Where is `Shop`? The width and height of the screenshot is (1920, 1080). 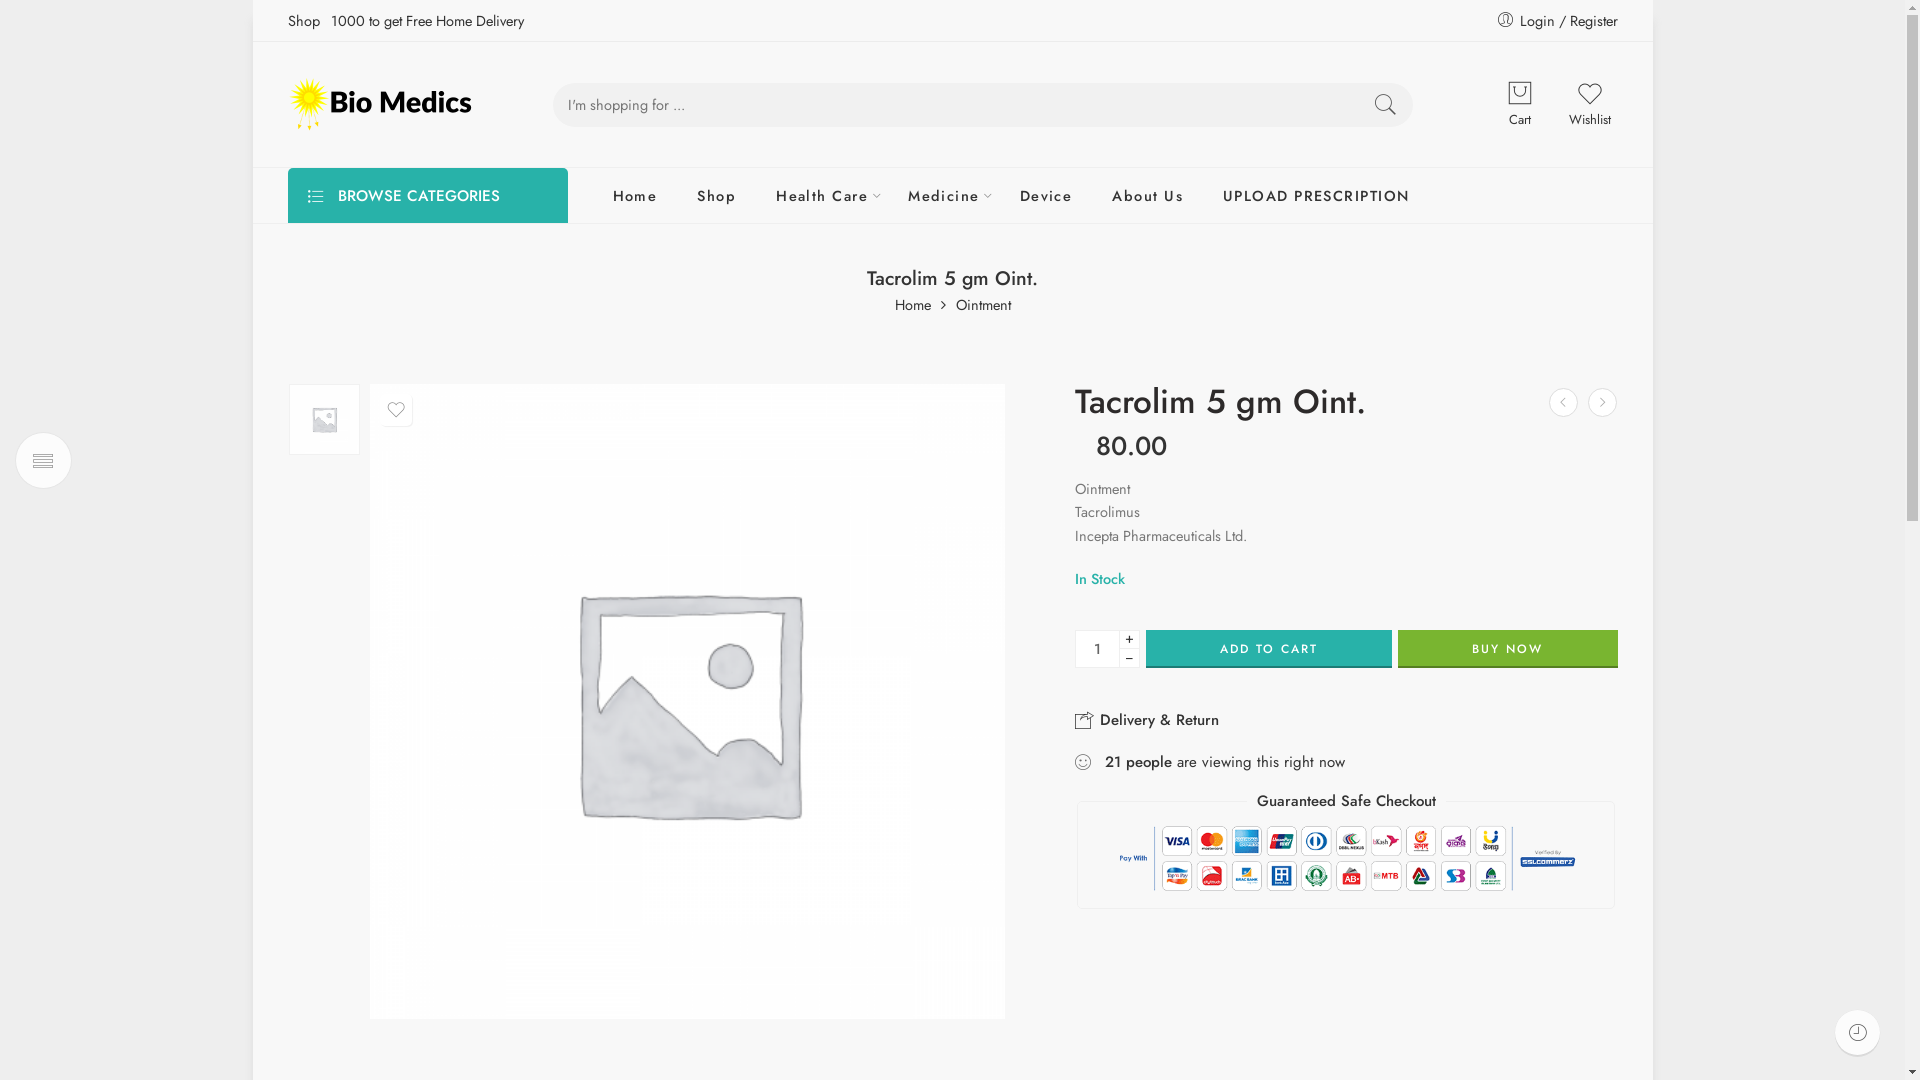
Shop is located at coordinates (716, 196).